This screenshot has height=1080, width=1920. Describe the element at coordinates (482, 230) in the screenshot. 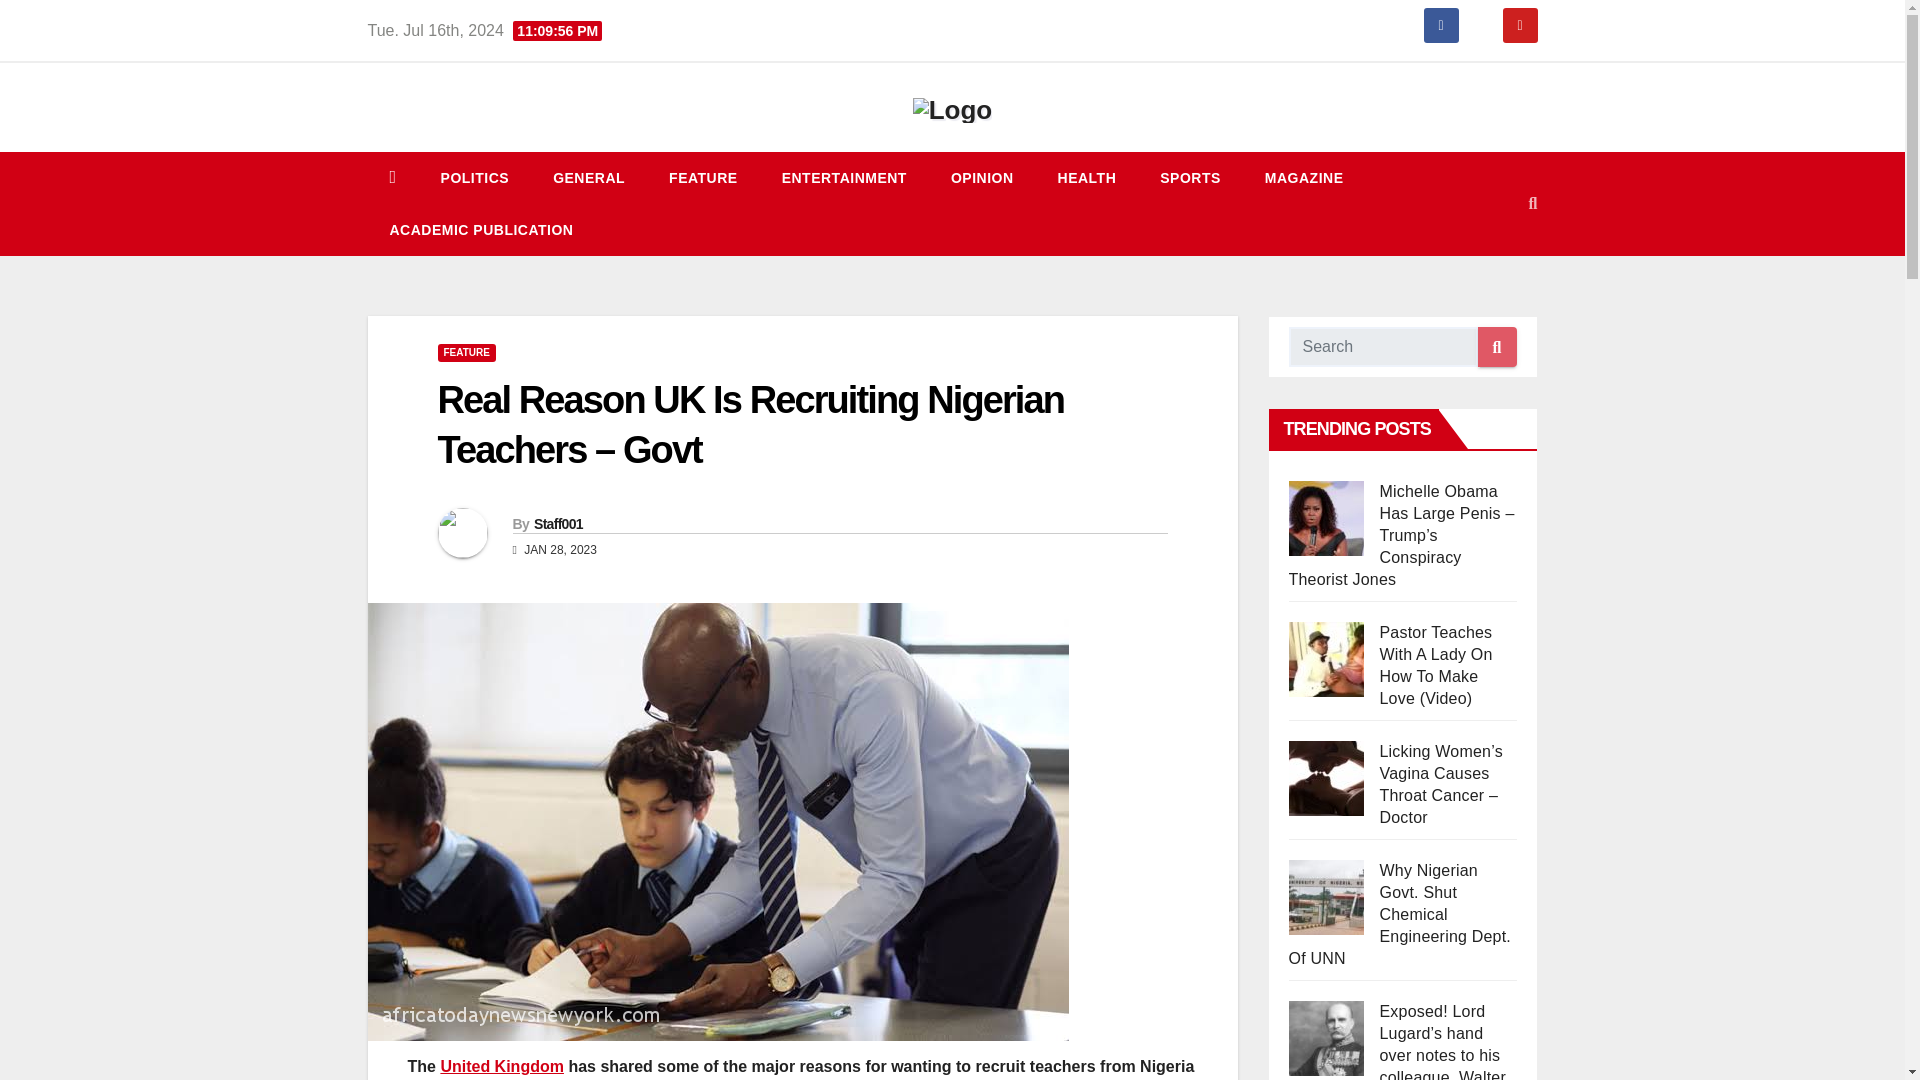

I see `ACADEMIC PUBLICATION` at that location.